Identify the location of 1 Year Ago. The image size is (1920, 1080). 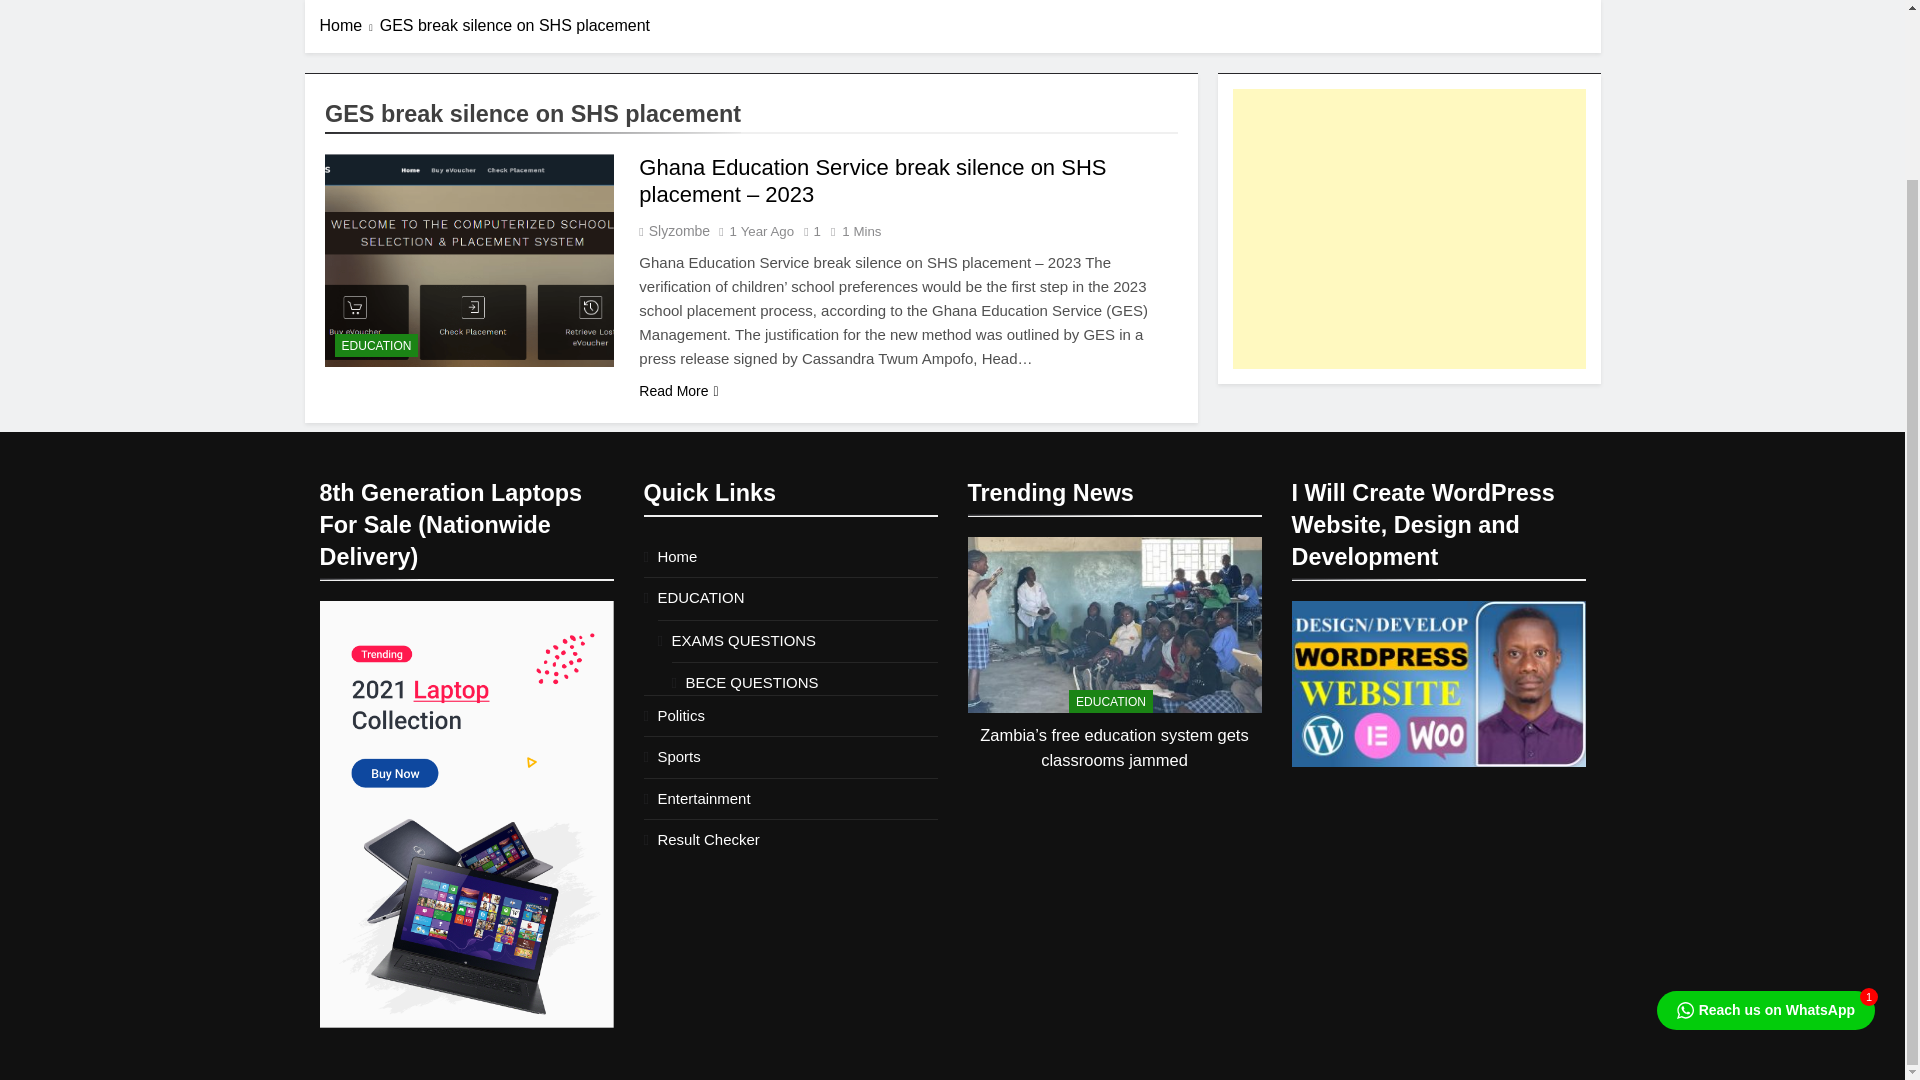
(762, 230).